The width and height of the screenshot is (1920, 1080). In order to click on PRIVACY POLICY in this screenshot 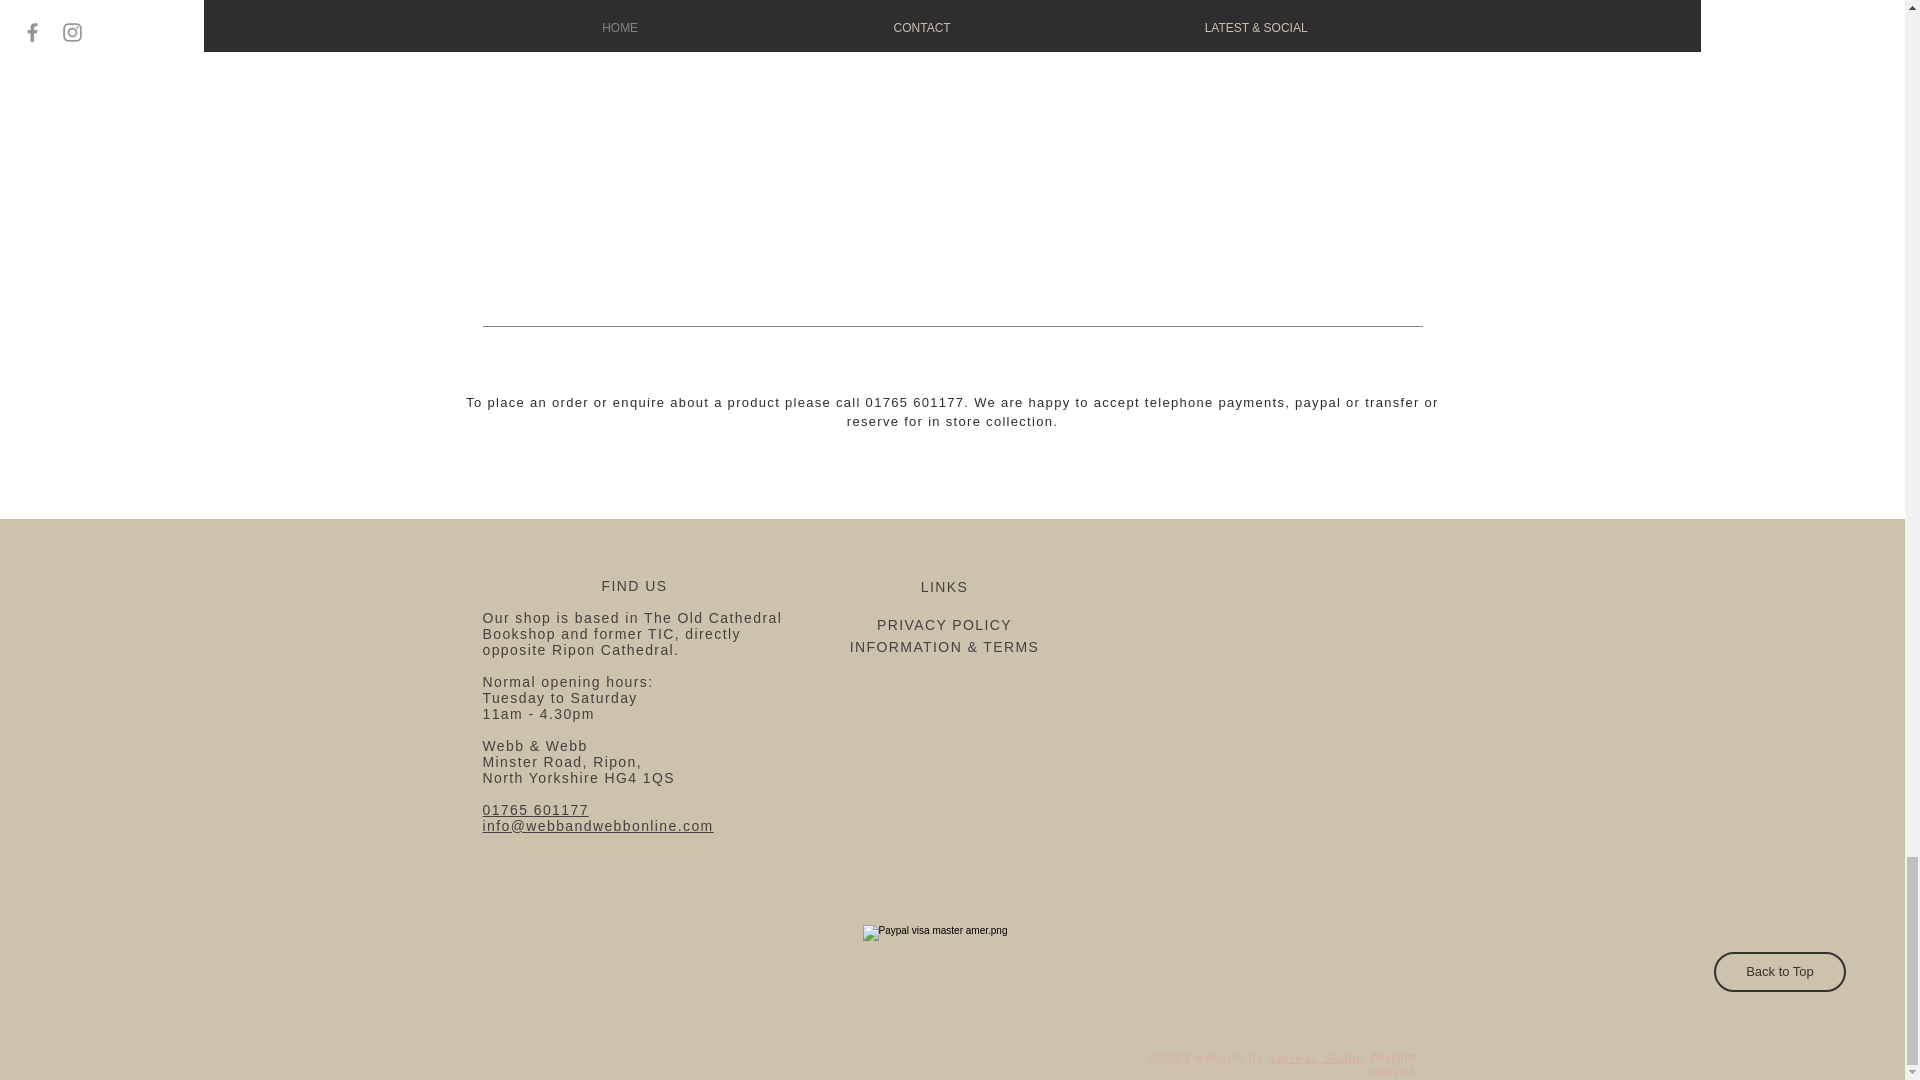, I will do `click(944, 624)`.